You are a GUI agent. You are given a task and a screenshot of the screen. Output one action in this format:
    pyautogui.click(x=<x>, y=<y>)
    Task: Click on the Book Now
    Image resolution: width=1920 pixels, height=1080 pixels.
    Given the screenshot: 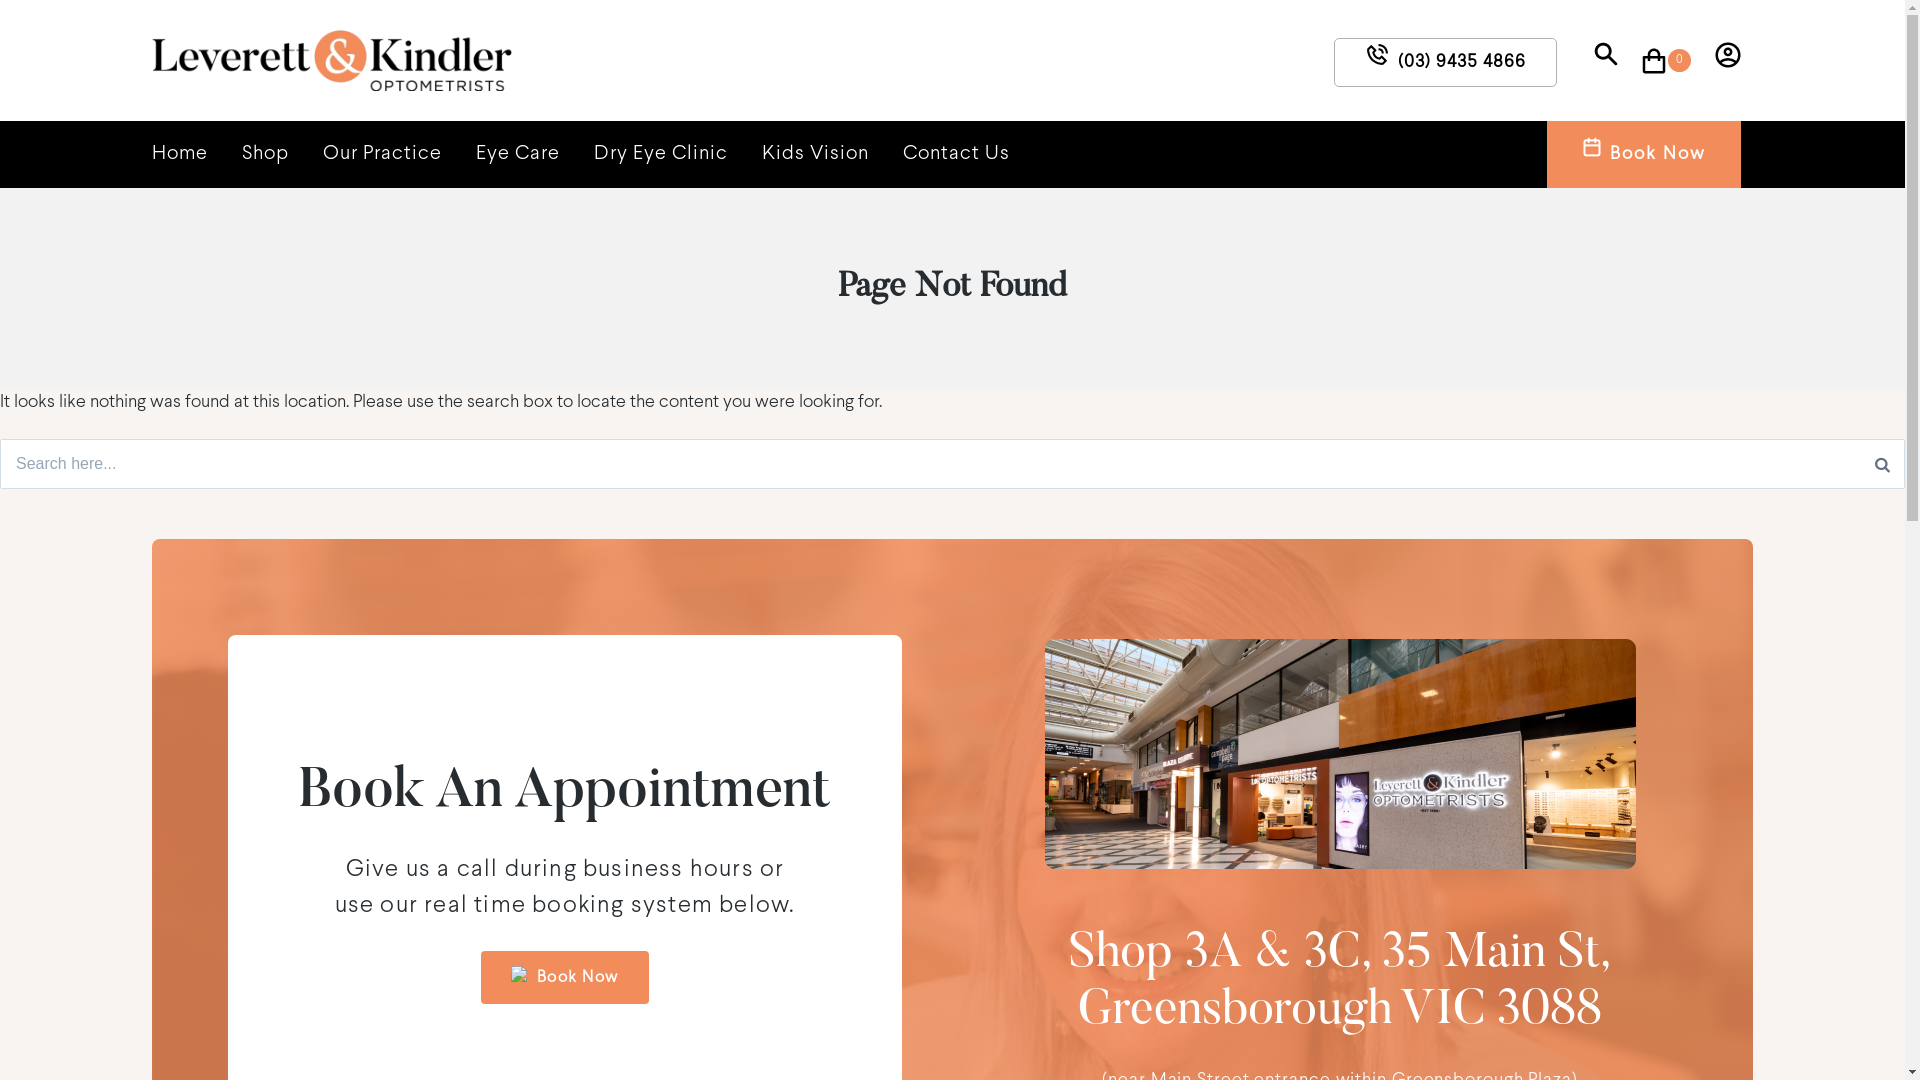 What is the action you would take?
    pyautogui.click(x=565, y=978)
    